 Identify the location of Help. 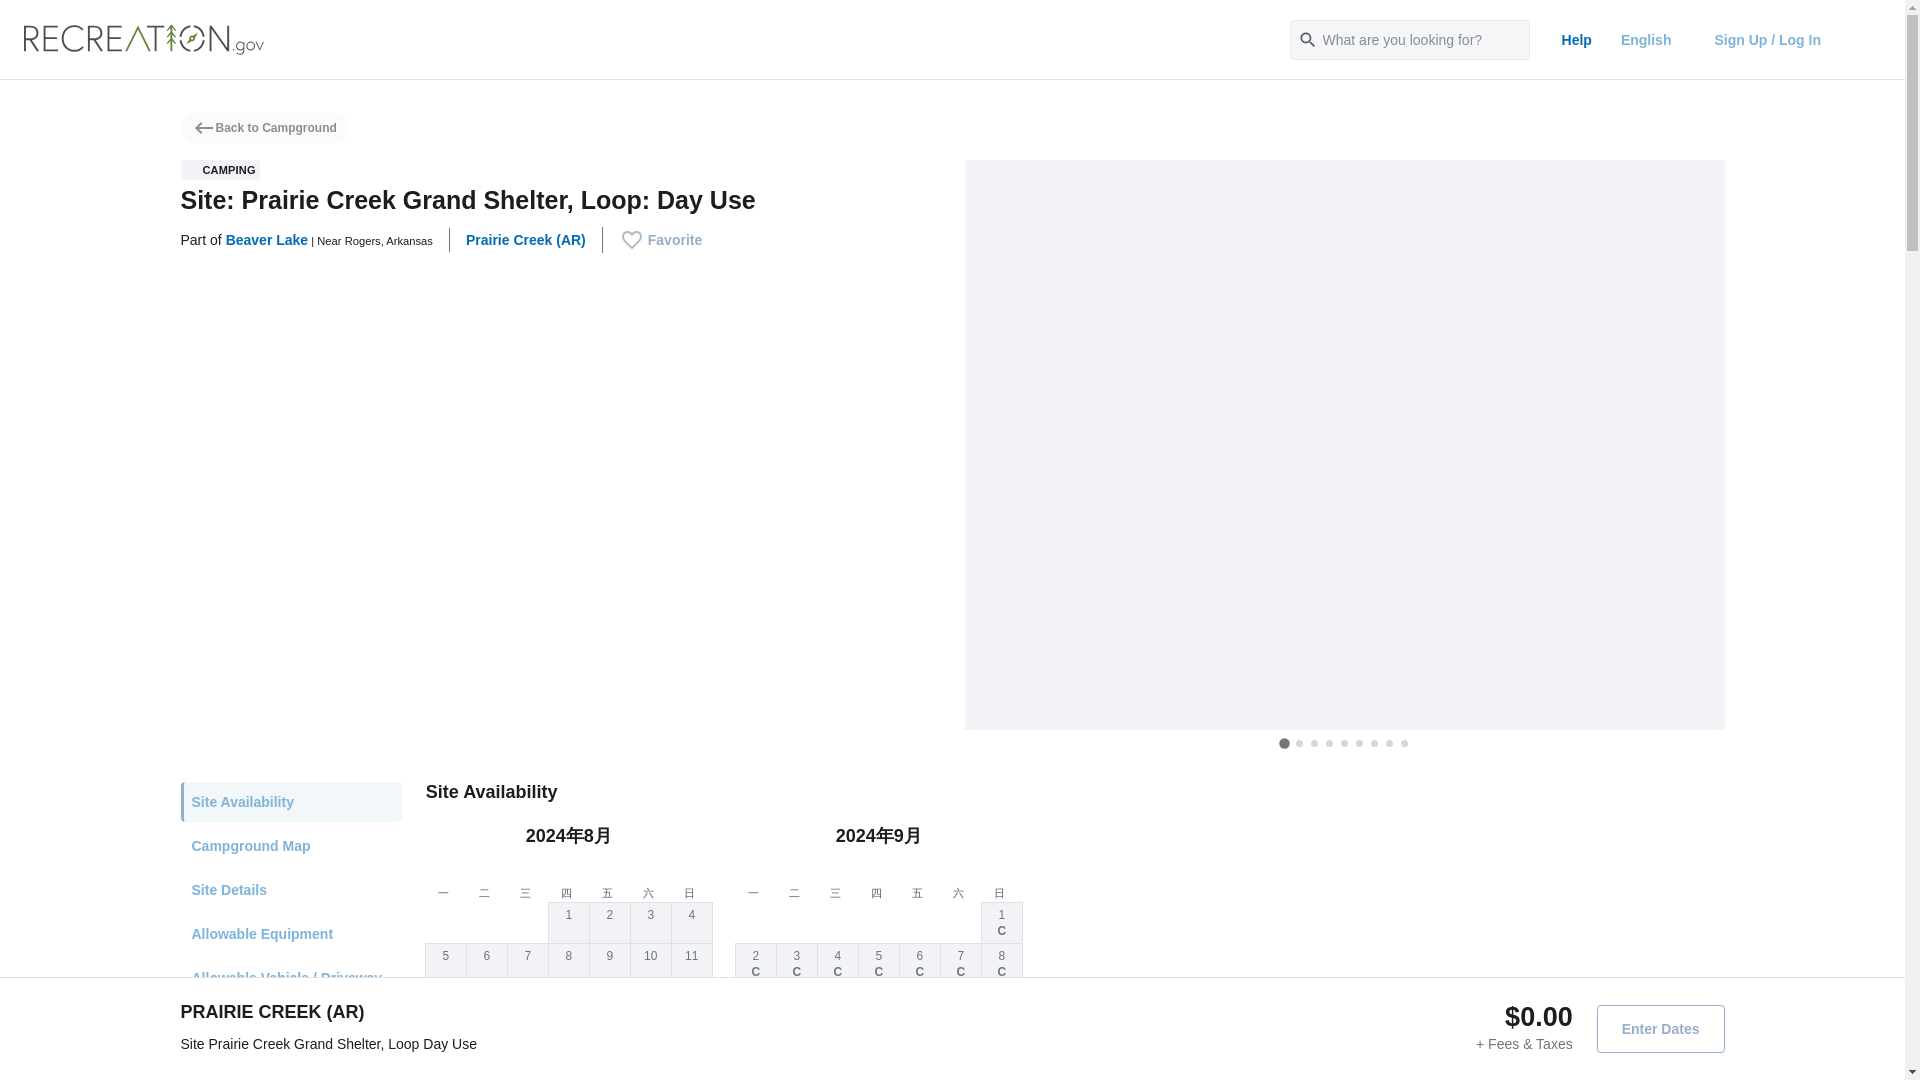
(1576, 40).